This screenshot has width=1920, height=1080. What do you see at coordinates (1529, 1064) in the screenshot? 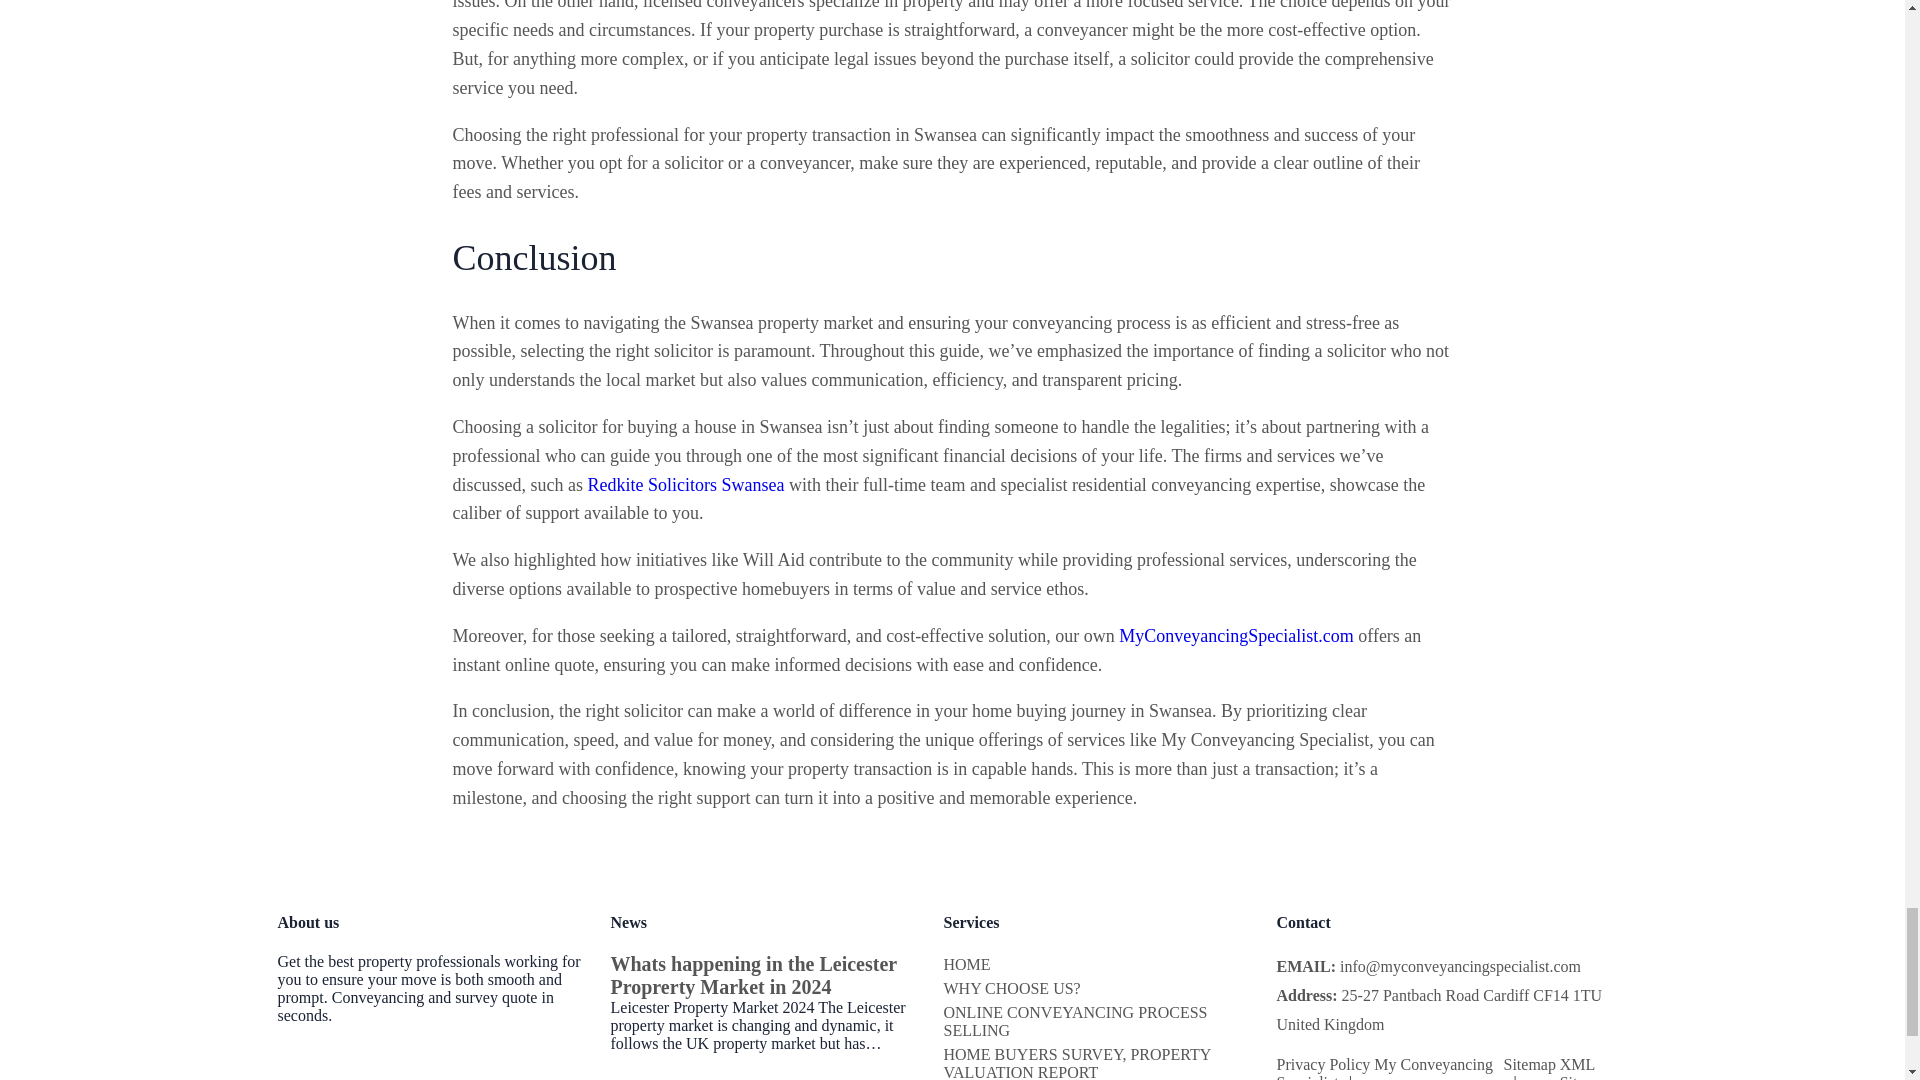
I see `Sitemap` at bounding box center [1529, 1064].